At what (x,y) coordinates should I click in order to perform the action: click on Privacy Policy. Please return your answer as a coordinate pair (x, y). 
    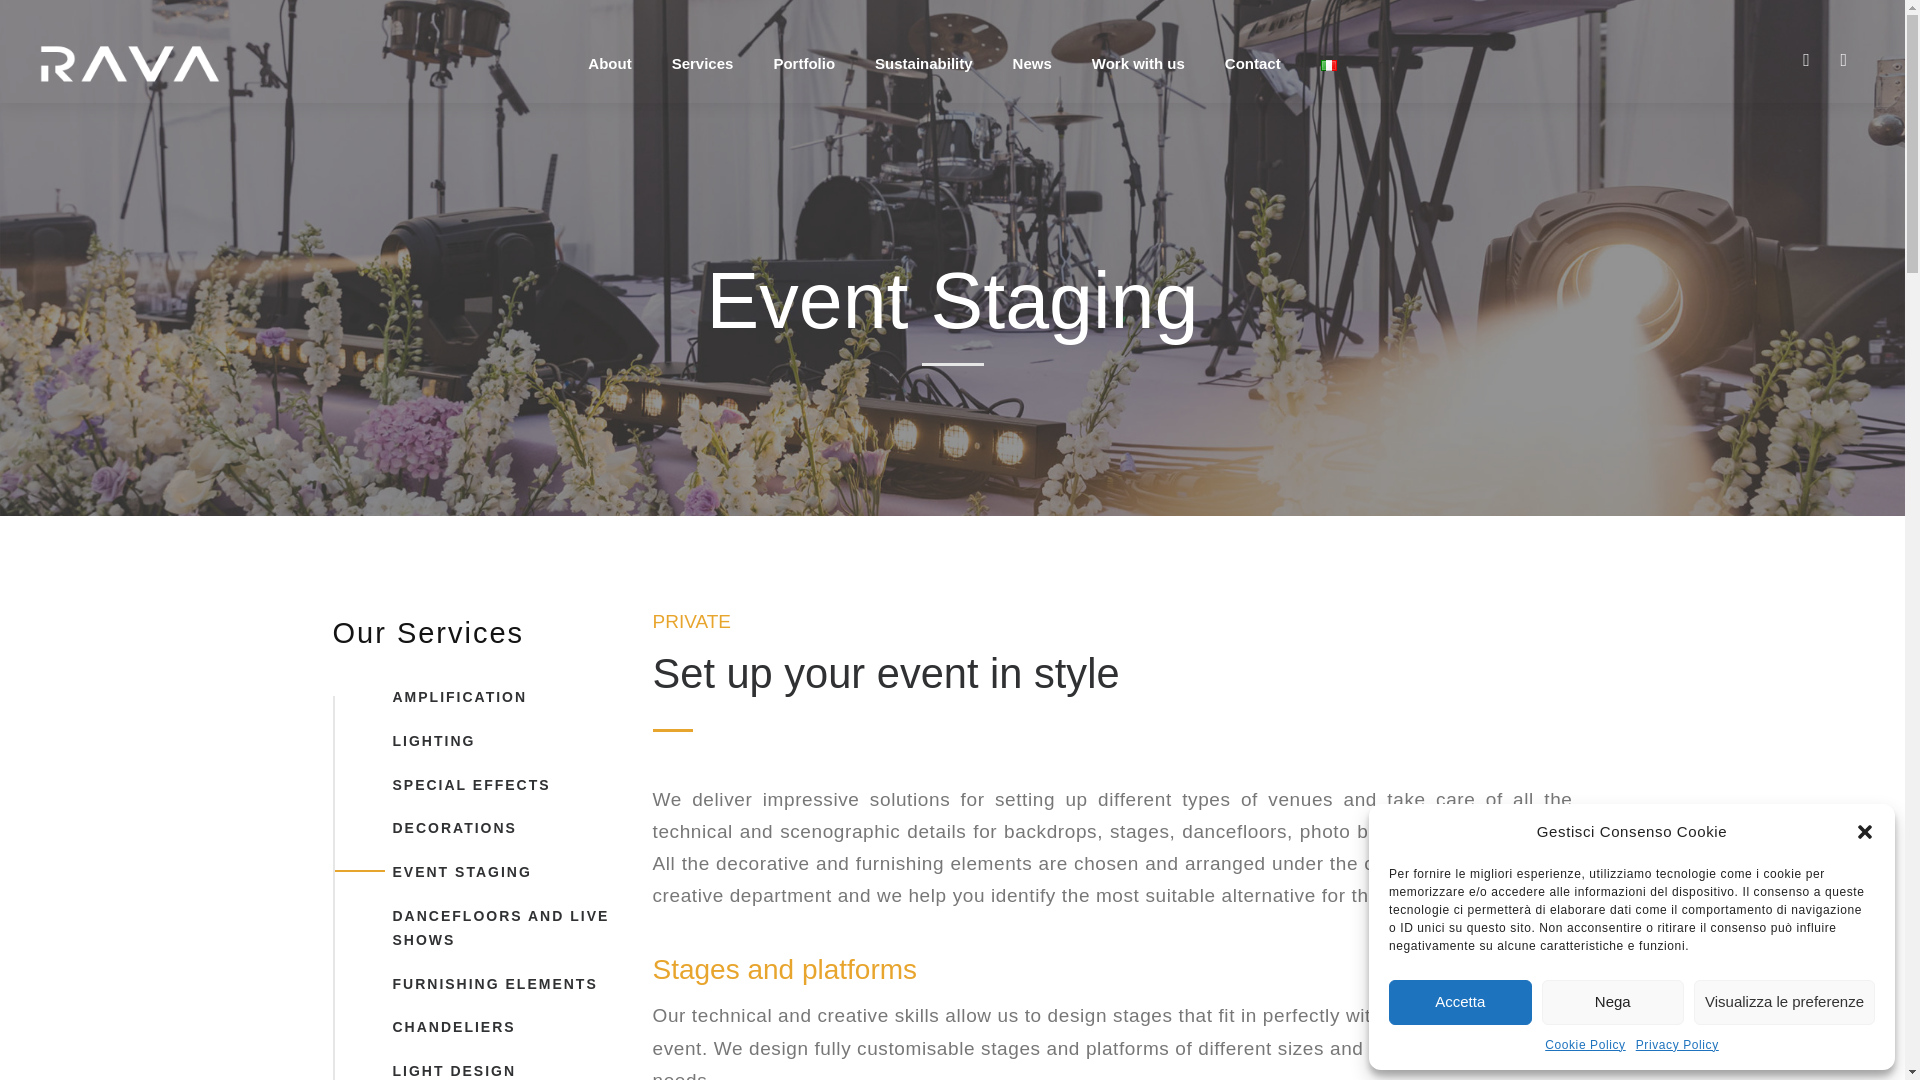
    Looking at the image, I should click on (1676, 1044).